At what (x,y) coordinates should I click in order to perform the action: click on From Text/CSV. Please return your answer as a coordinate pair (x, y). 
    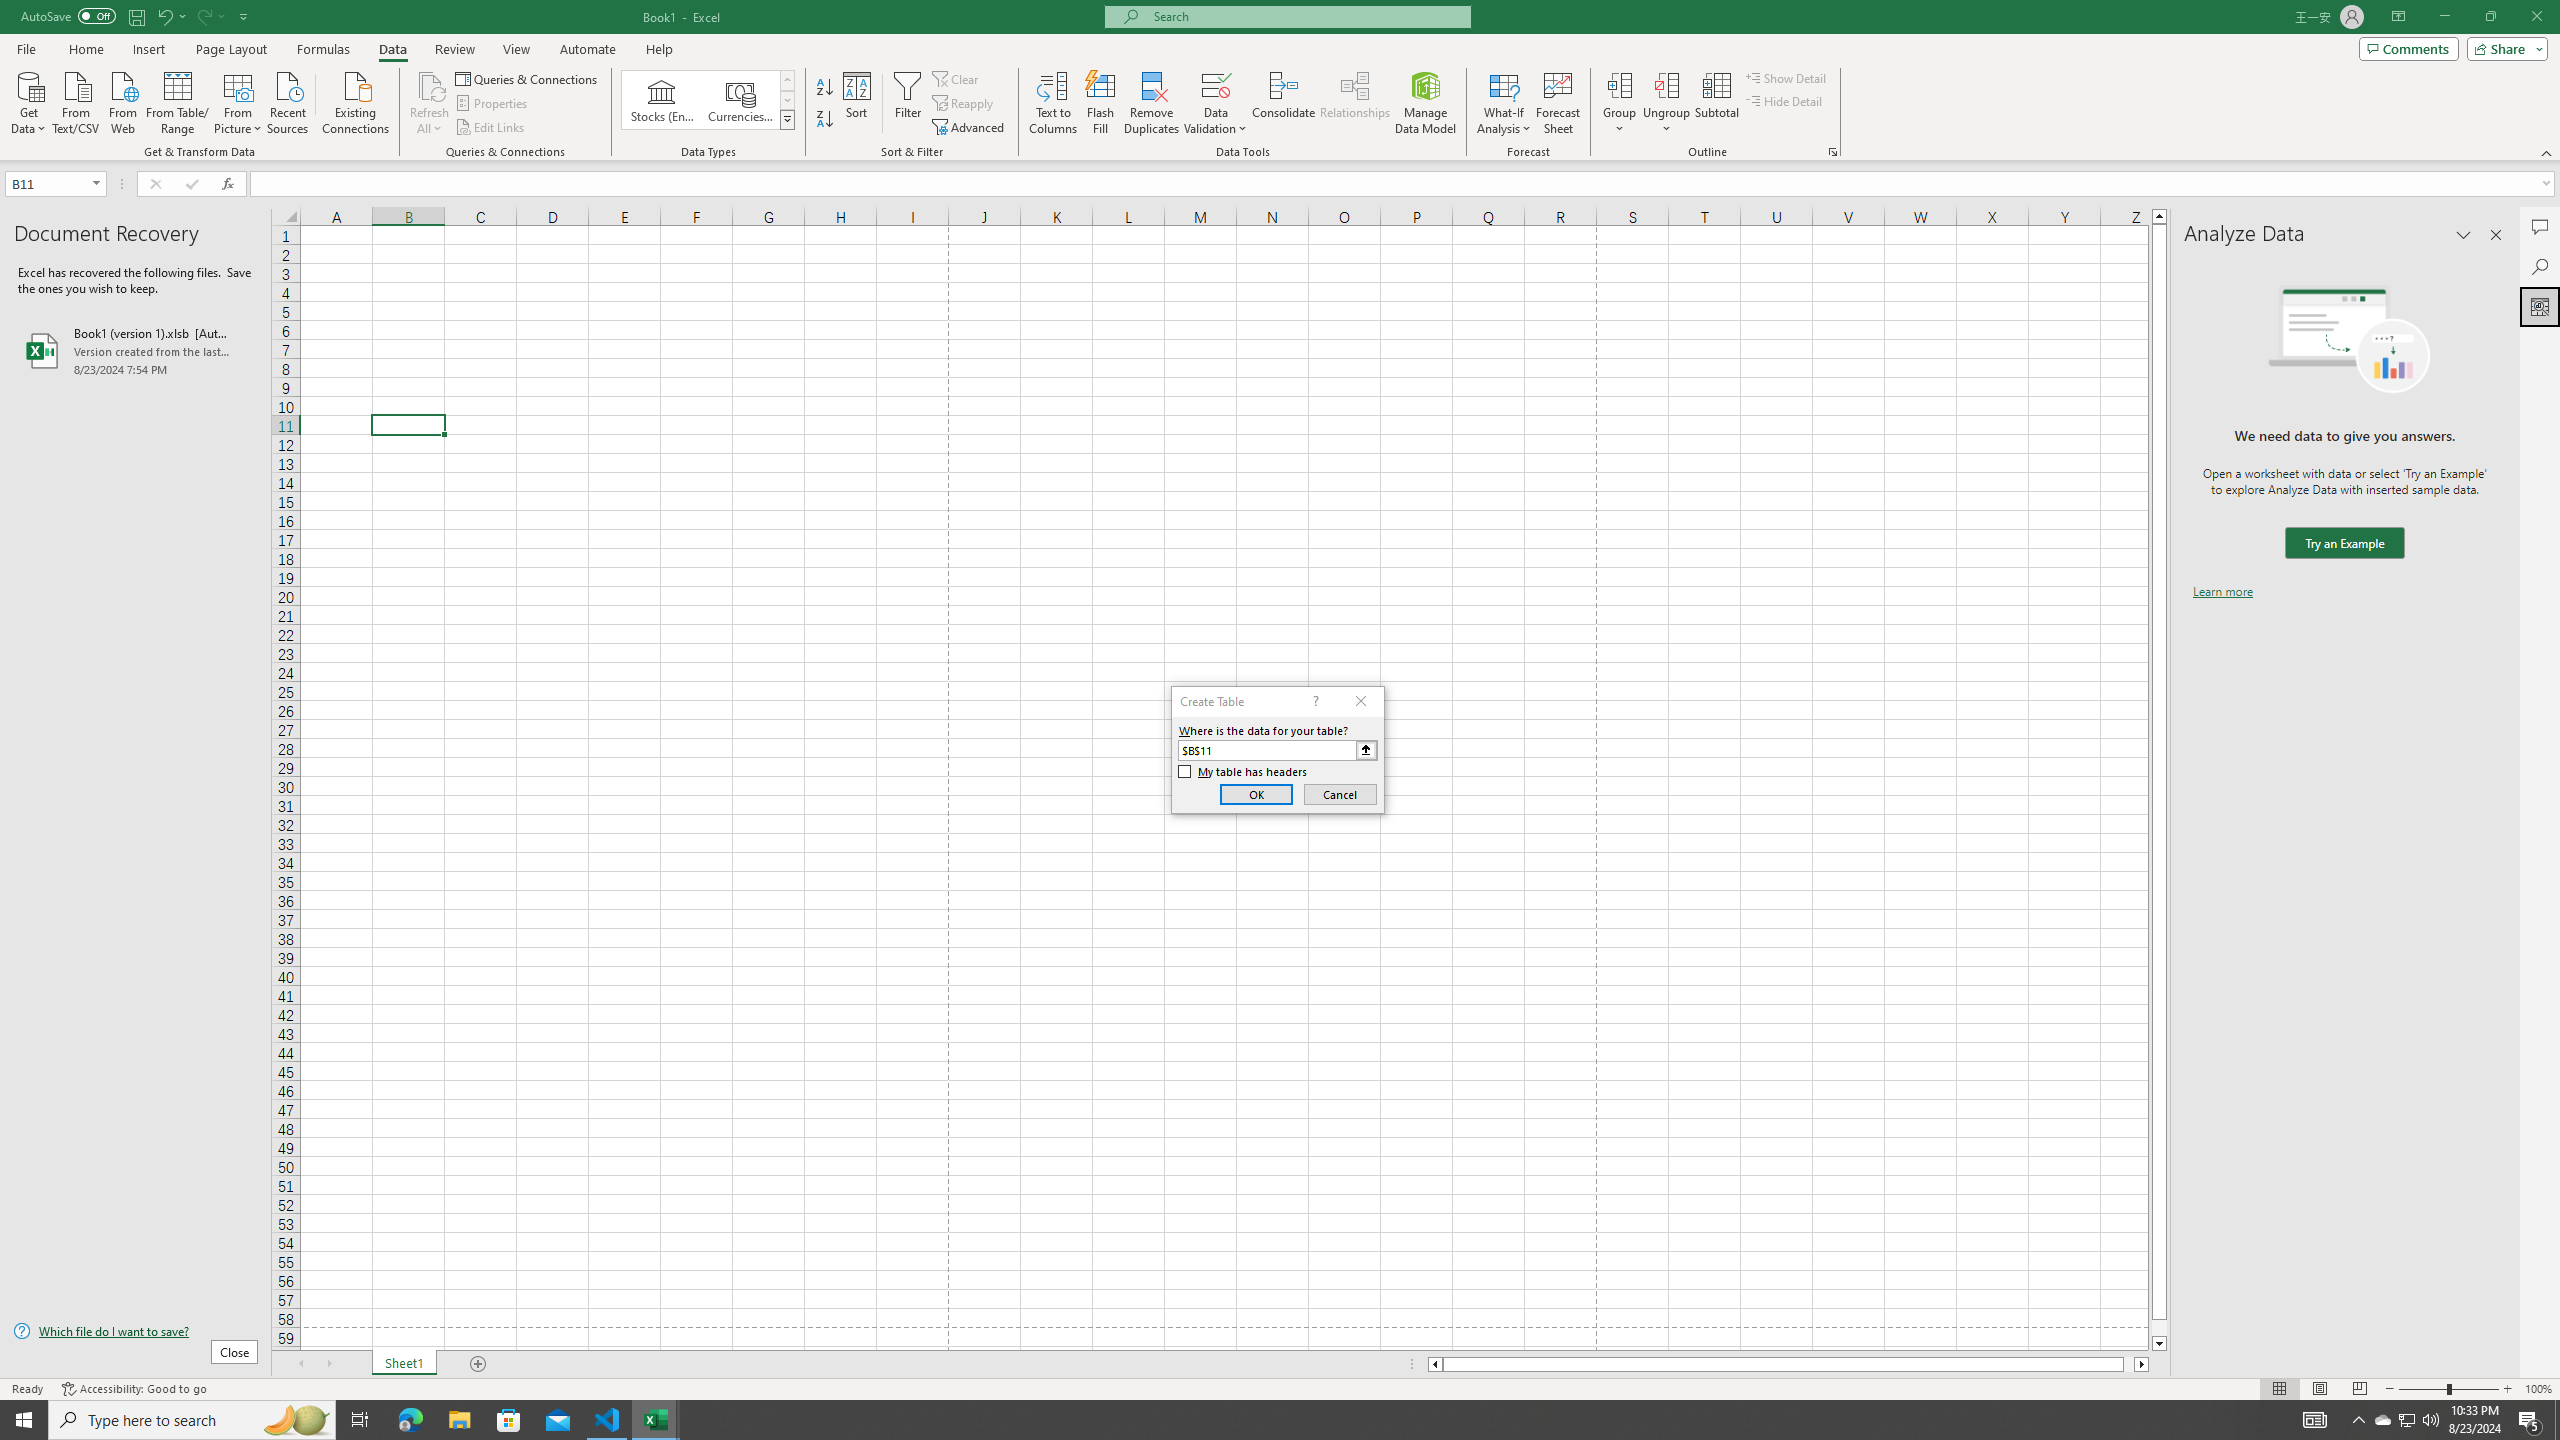
    Looking at the image, I should click on (76, 101).